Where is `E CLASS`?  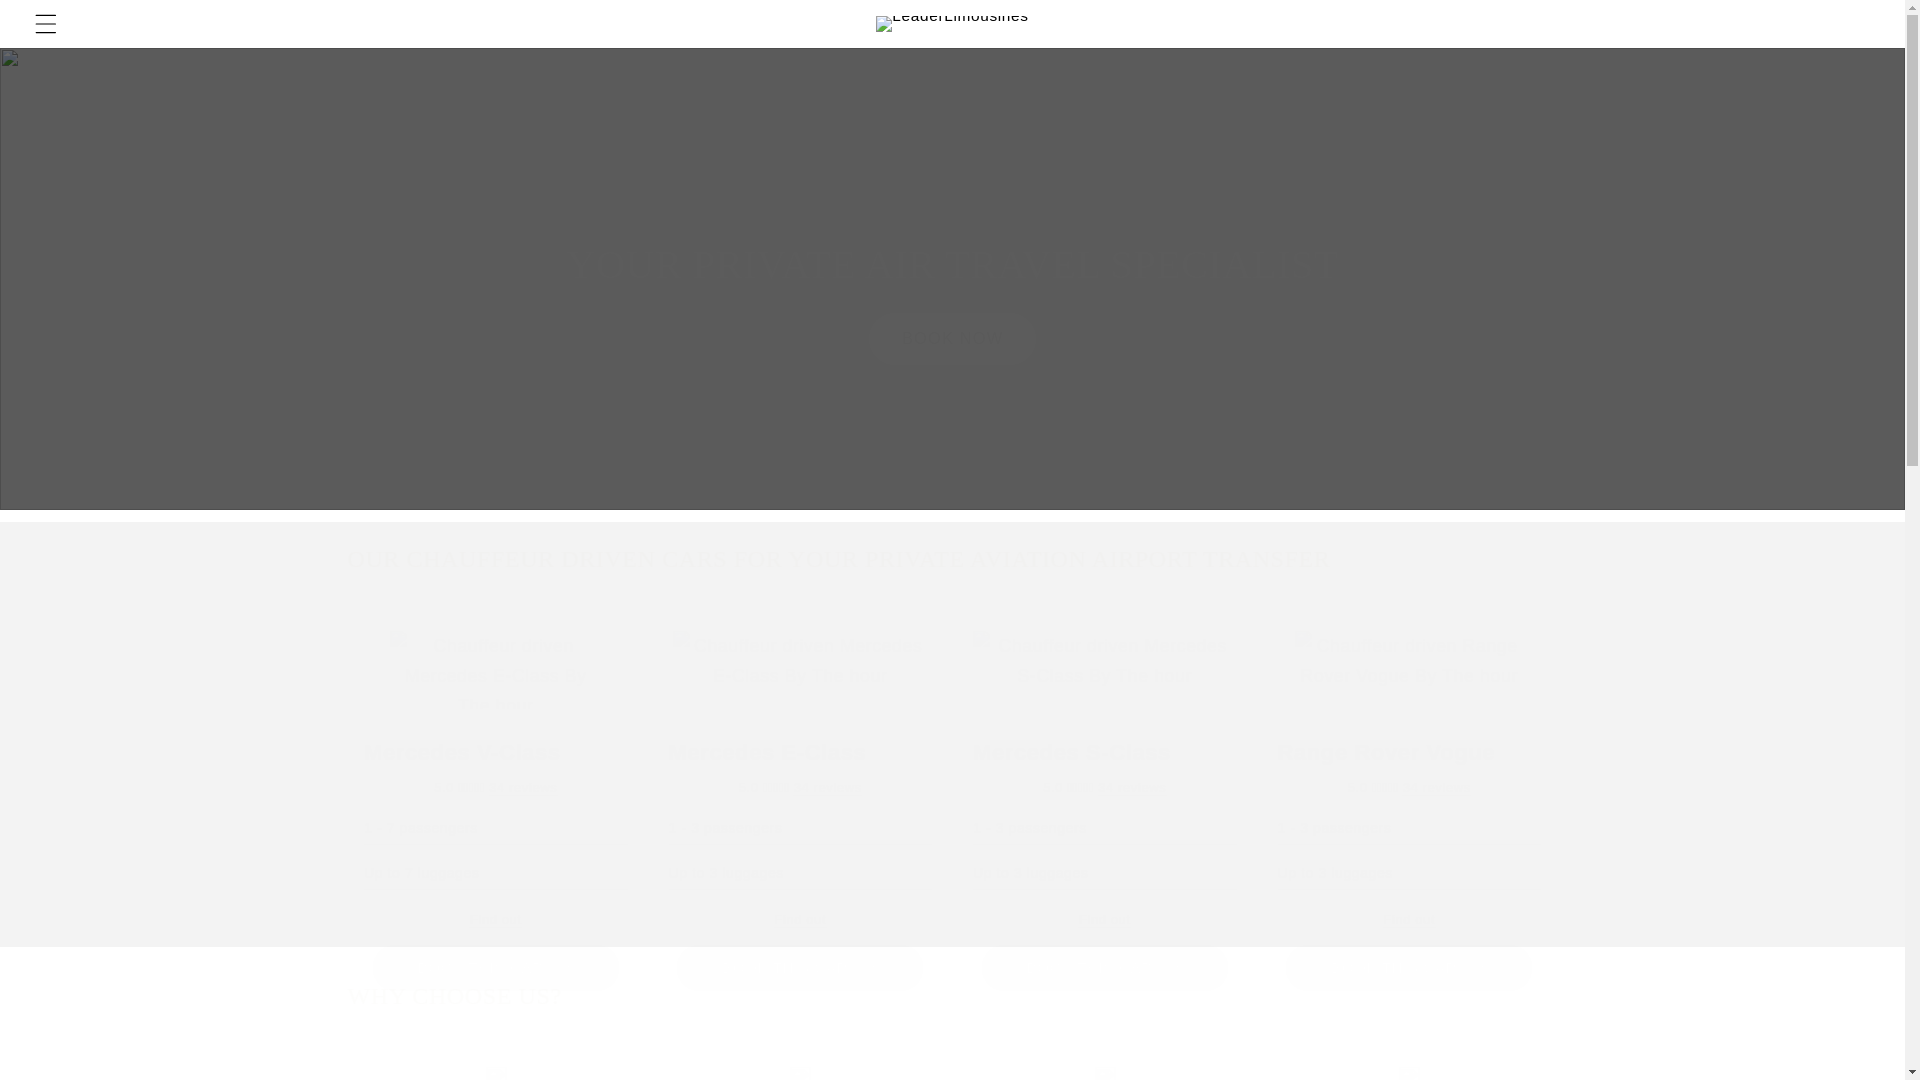 E CLASS is located at coordinates (1408, 918).